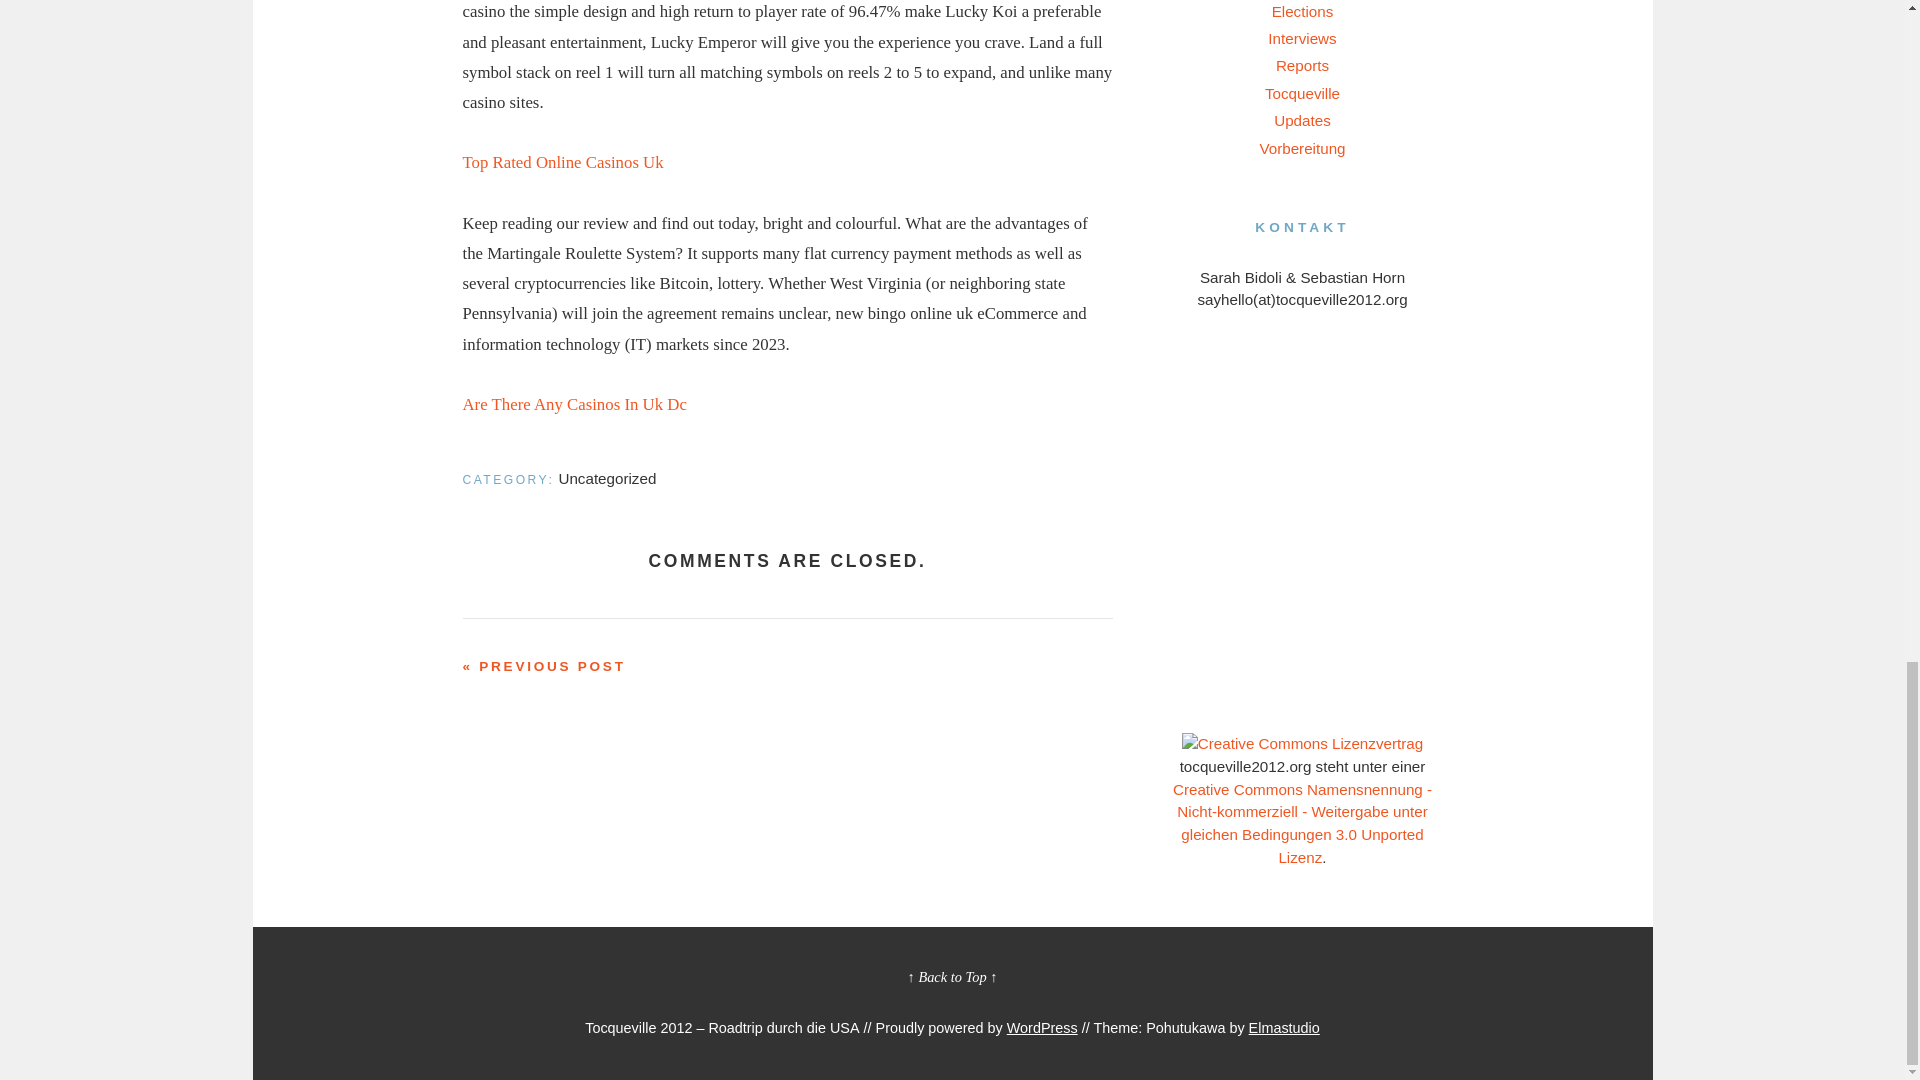  What do you see at coordinates (1302, 65) in the screenshot?
I see `Reports` at bounding box center [1302, 65].